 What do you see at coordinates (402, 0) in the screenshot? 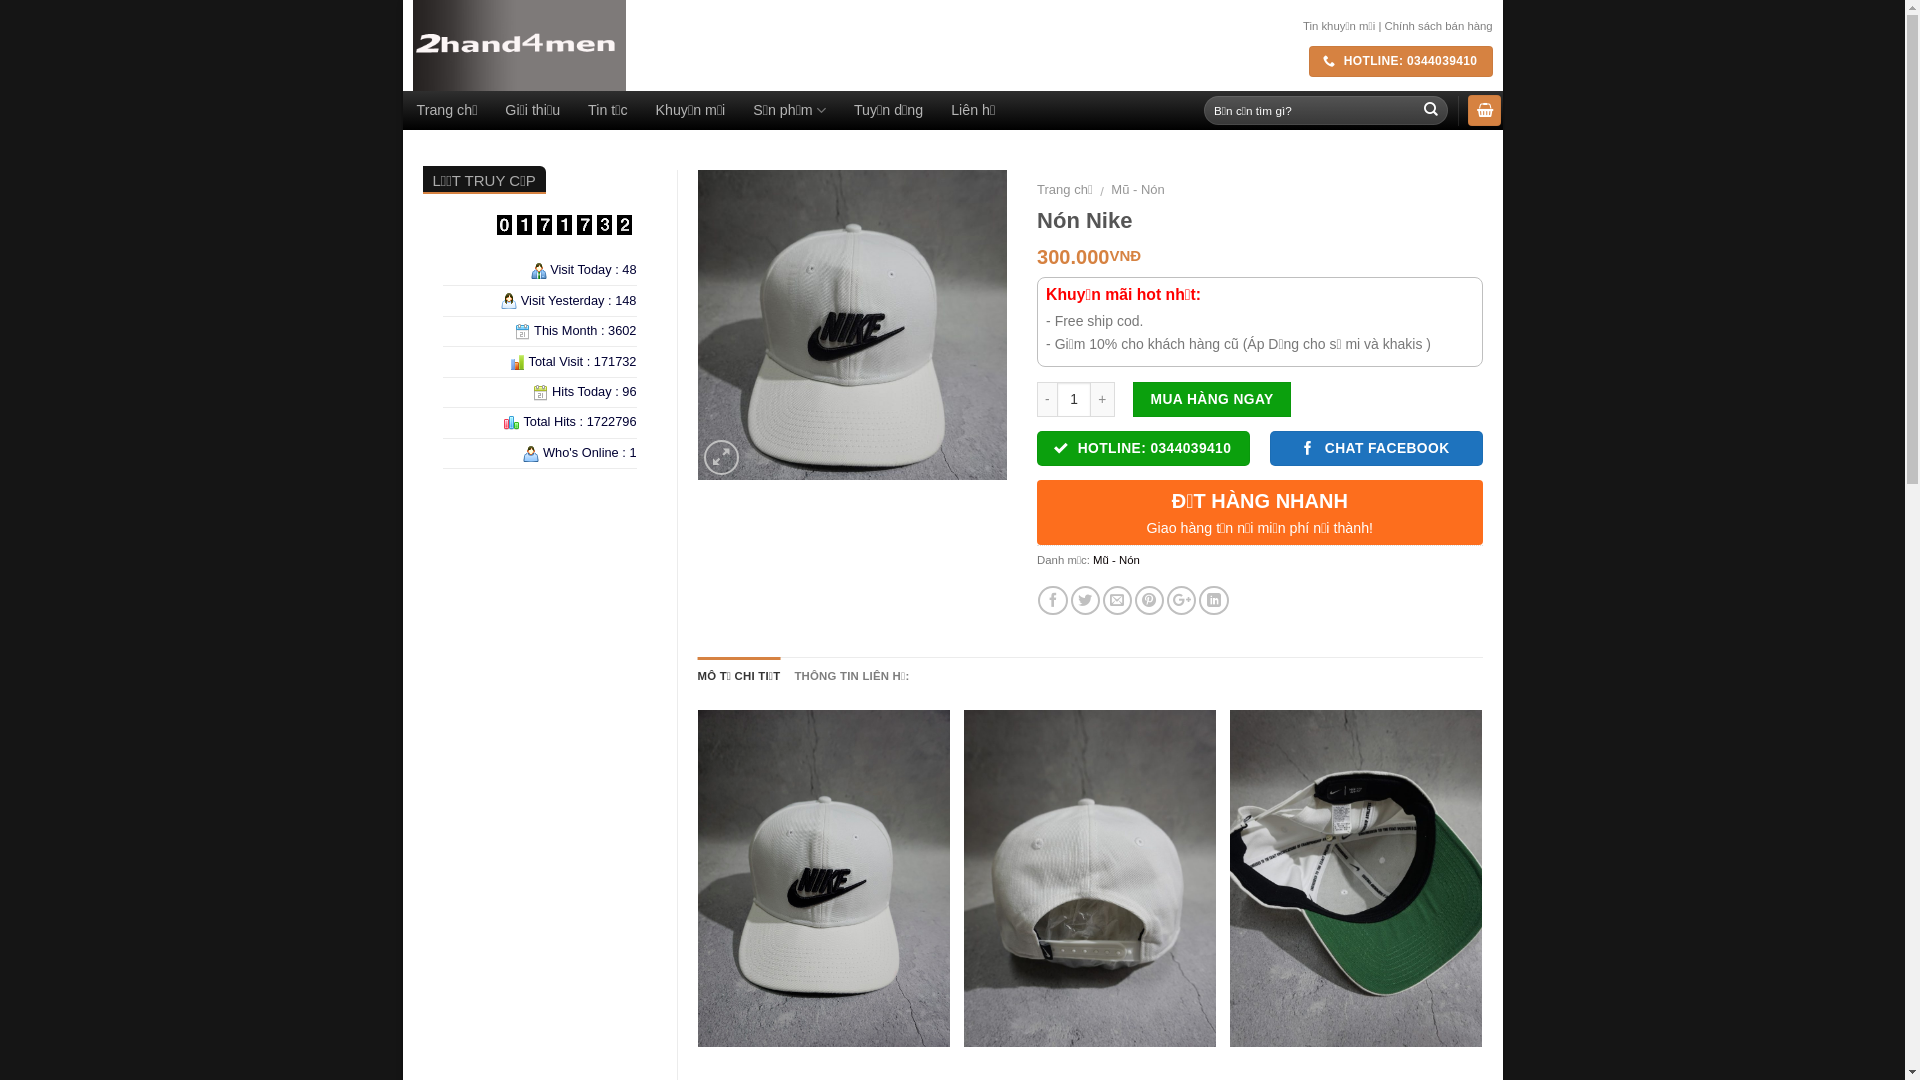
I see `Skip to content` at bounding box center [402, 0].